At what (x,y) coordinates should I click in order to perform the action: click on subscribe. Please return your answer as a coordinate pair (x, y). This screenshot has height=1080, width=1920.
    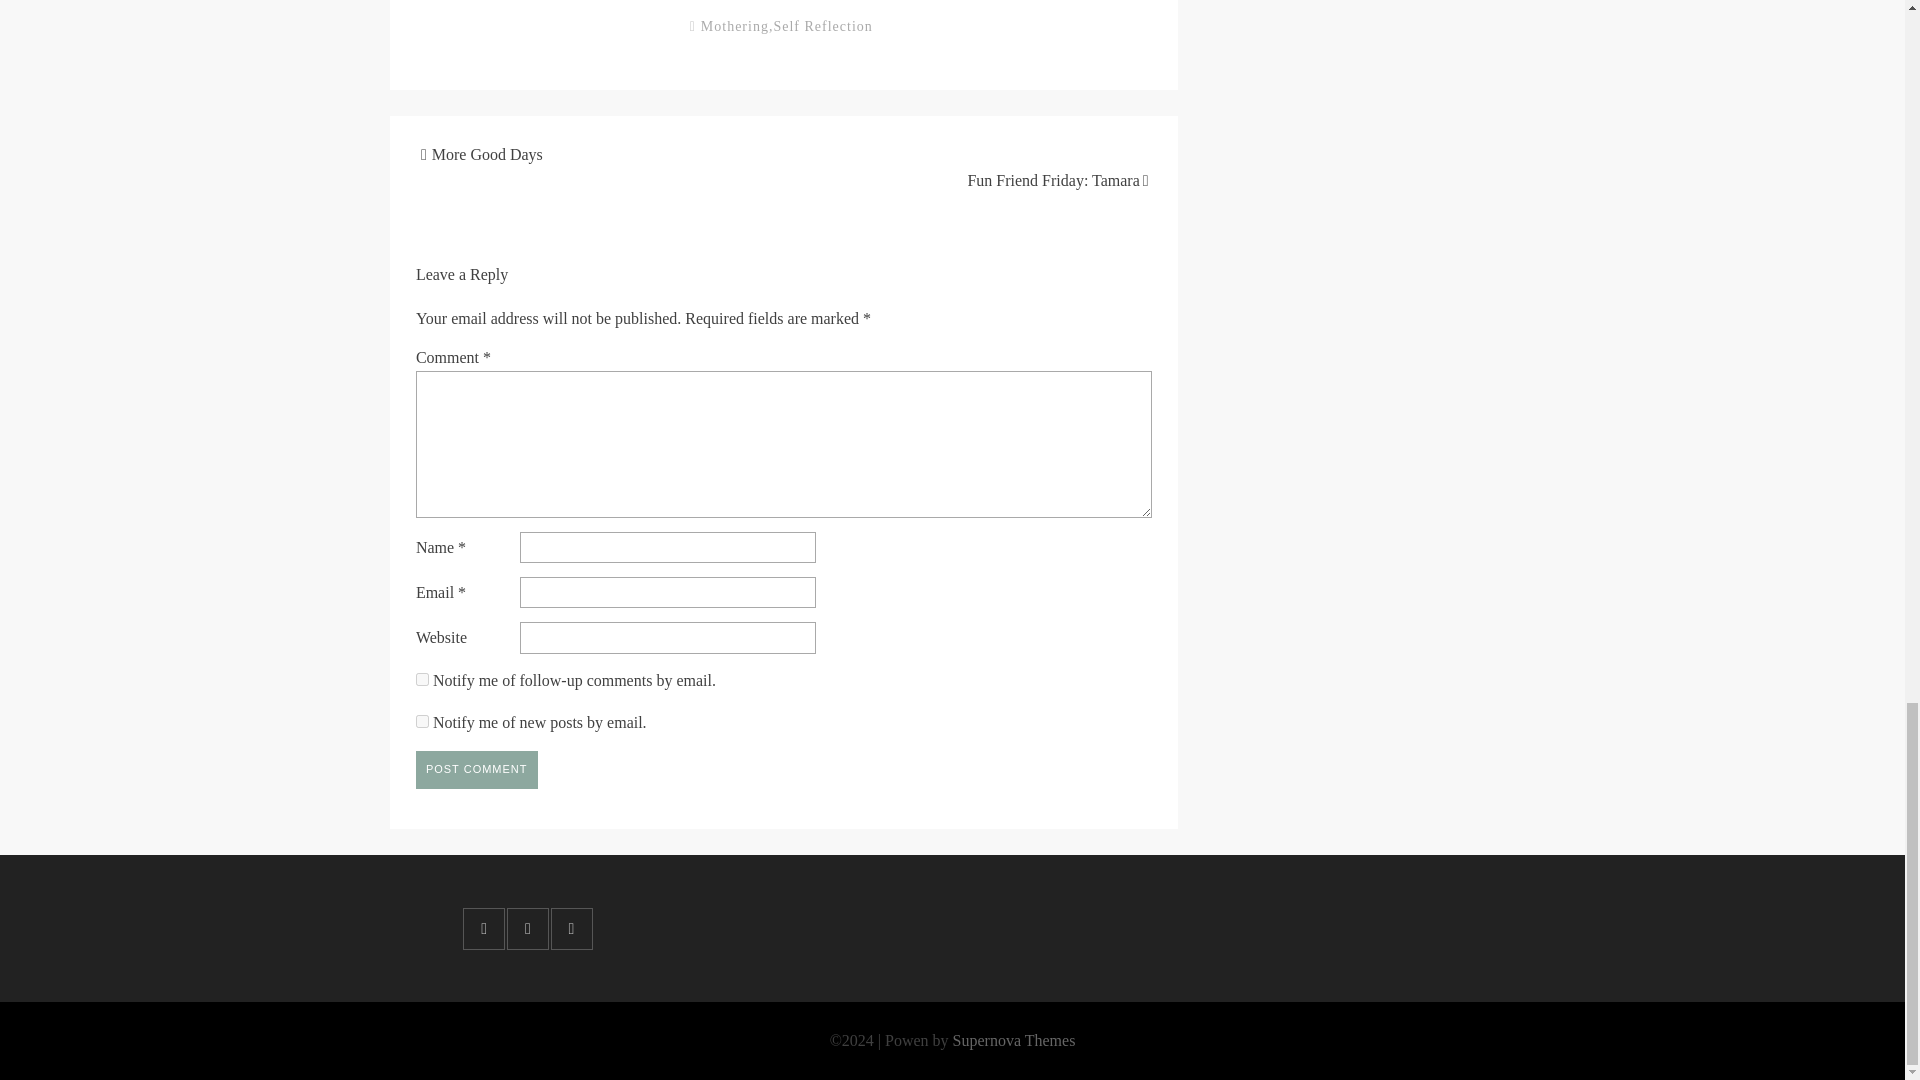
    Looking at the image, I should click on (422, 678).